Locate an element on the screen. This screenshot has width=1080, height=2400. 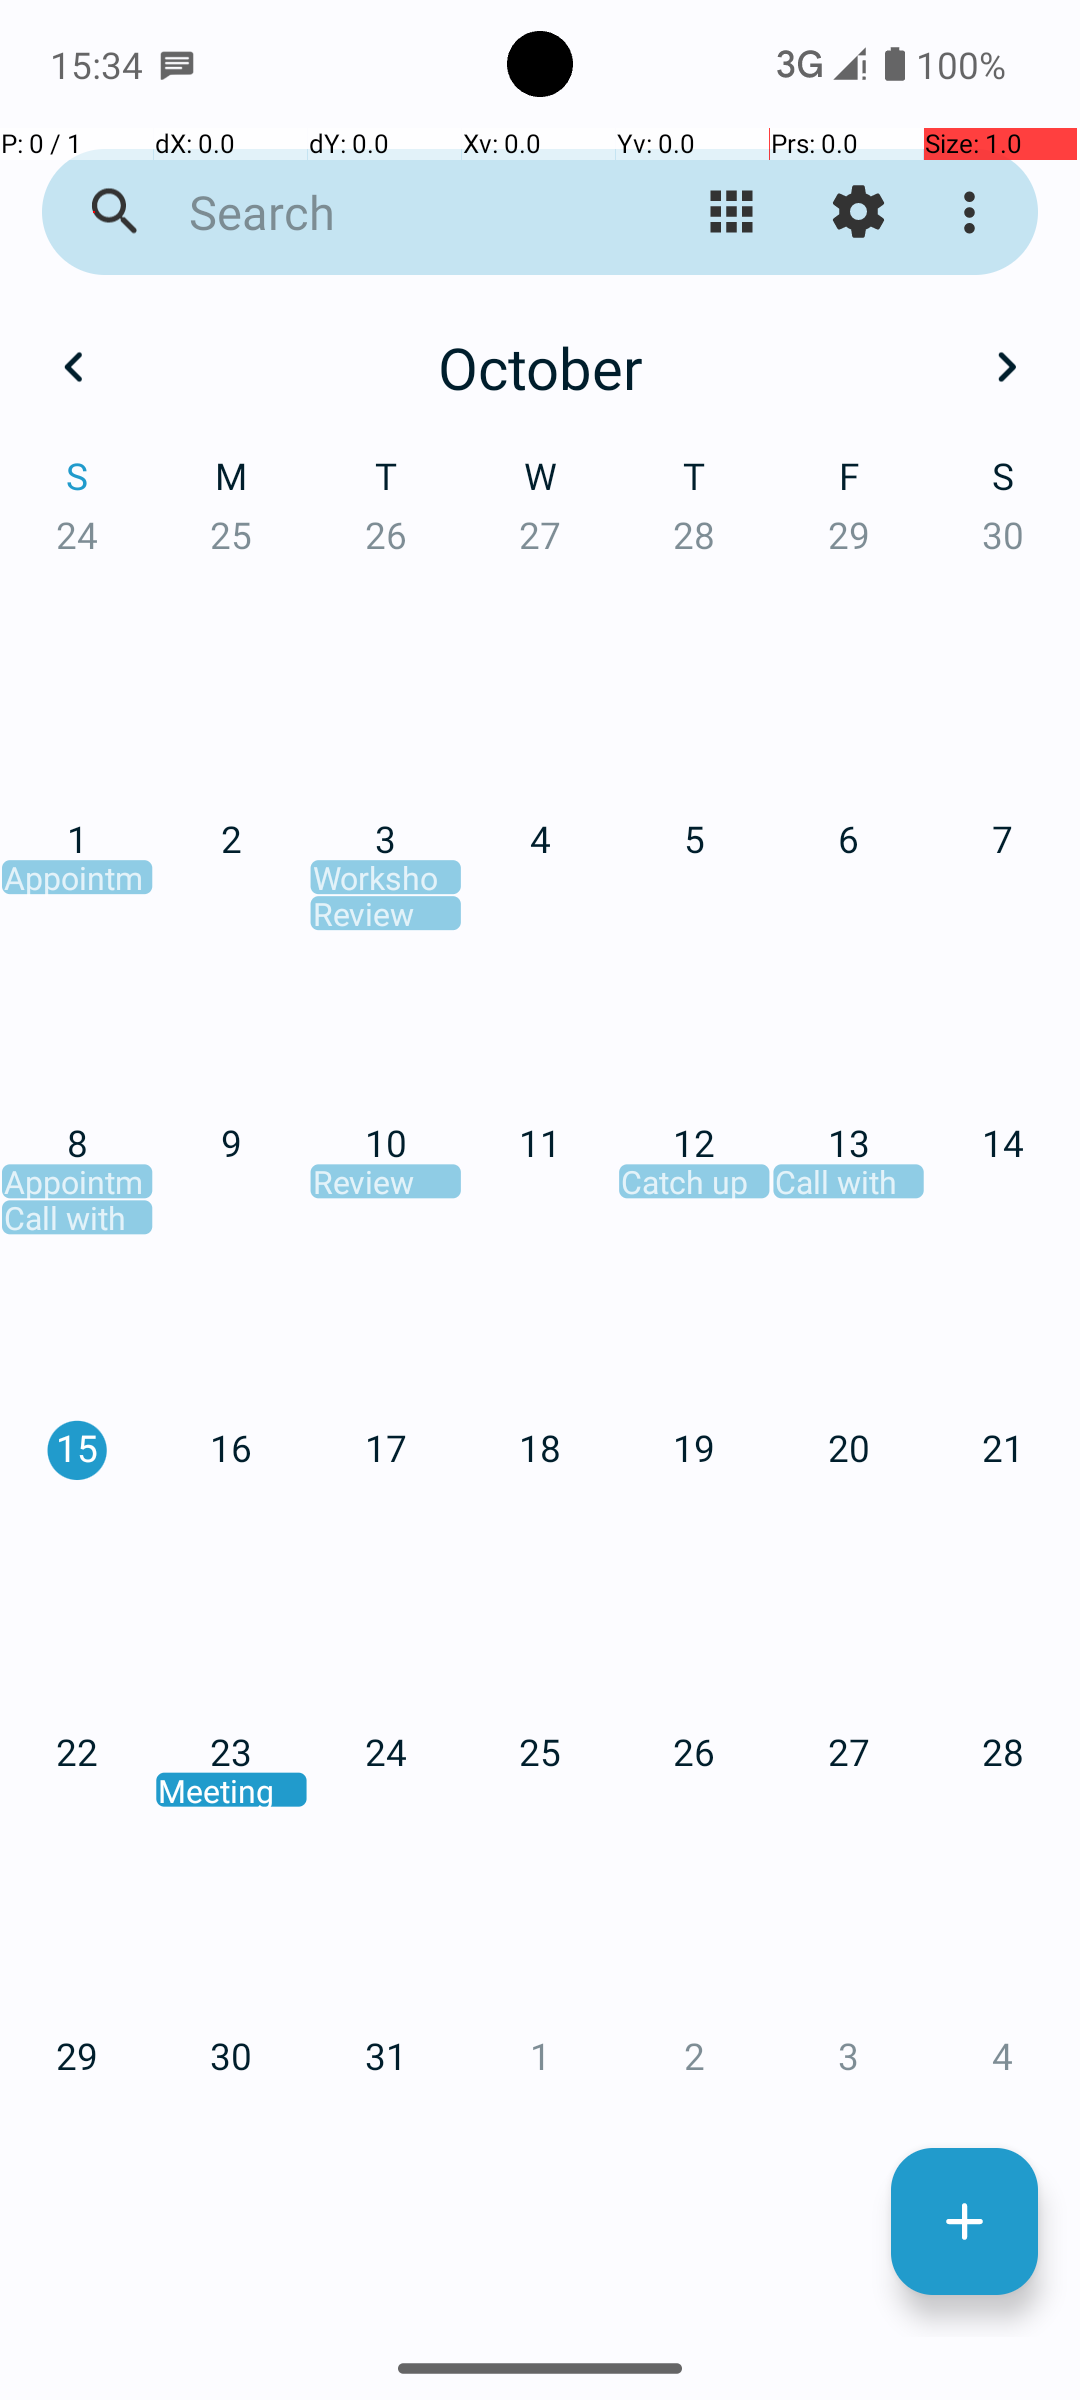
New Event is located at coordinates (964, 2222).